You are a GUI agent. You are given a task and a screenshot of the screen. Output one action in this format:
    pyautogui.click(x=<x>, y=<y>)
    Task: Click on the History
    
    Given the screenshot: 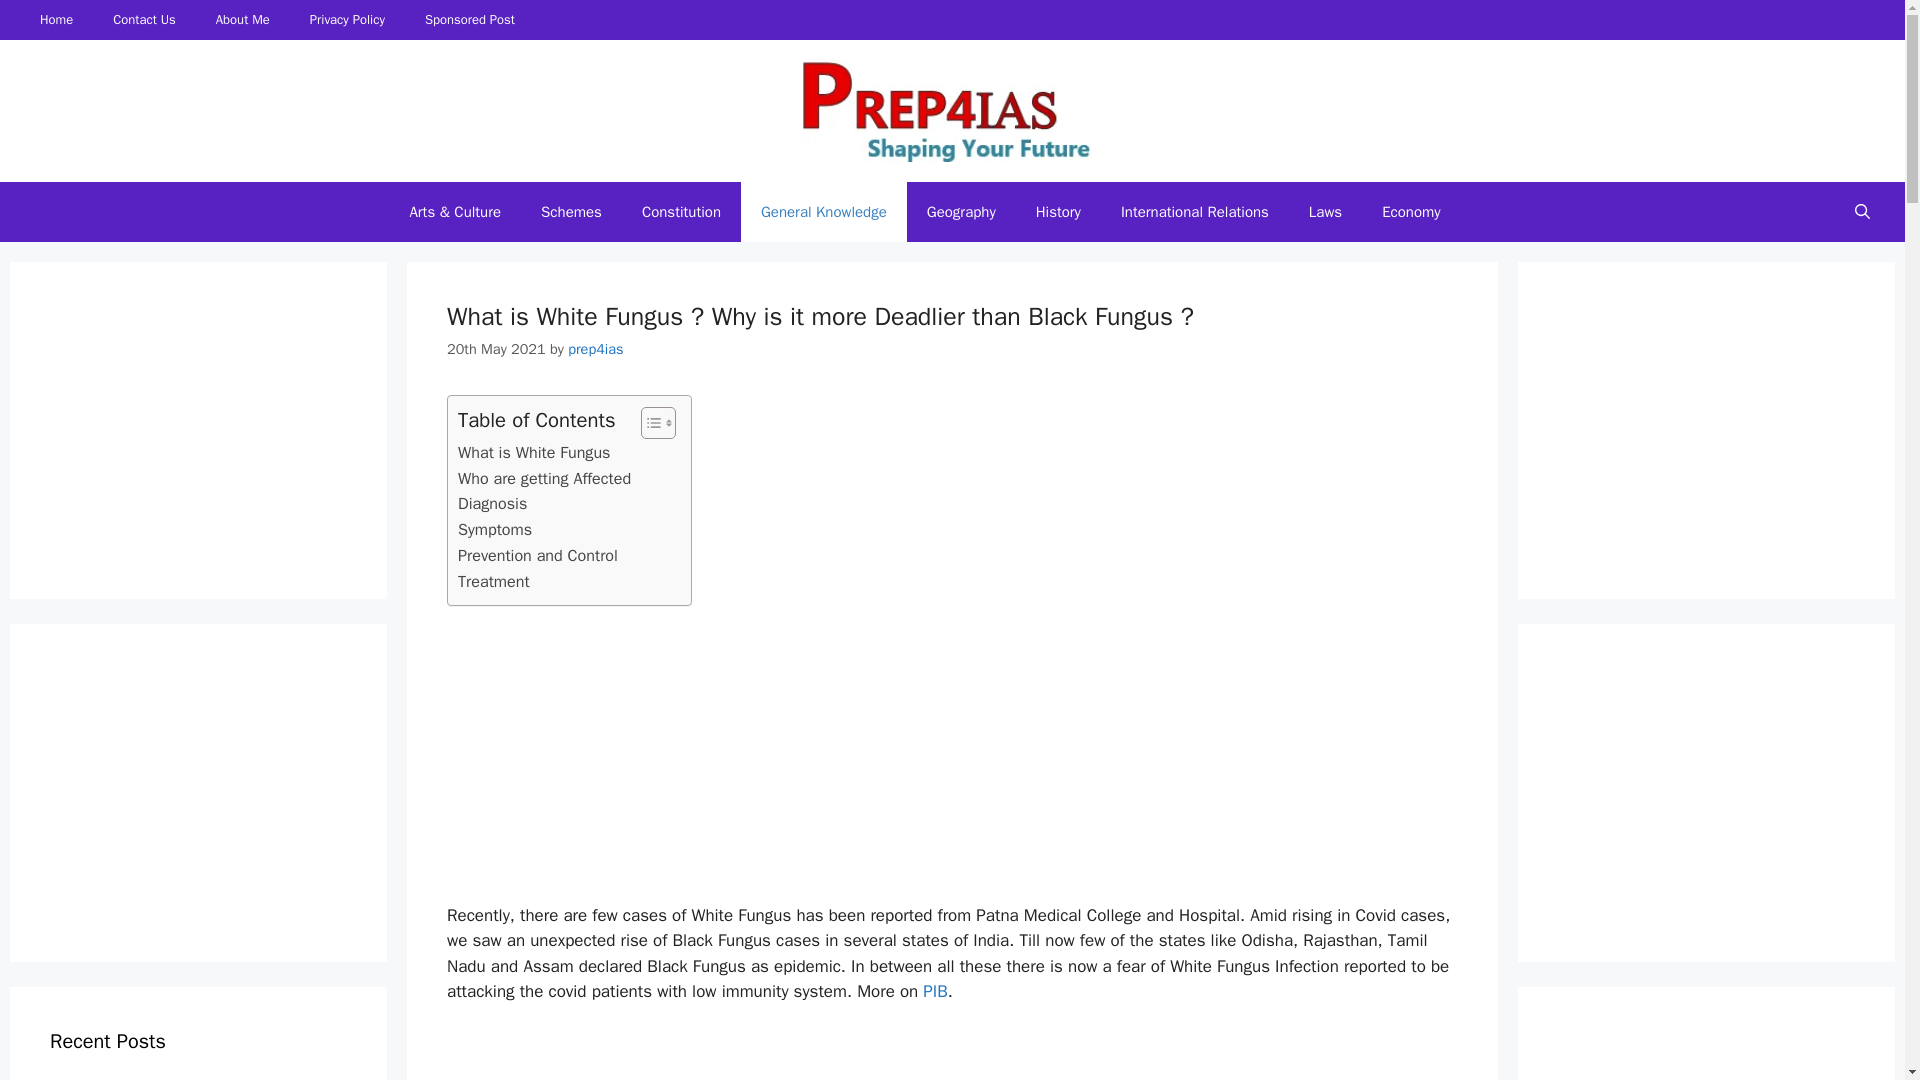 What is the action you would take?
    pyautogui.click(x=1058, y=212)
    